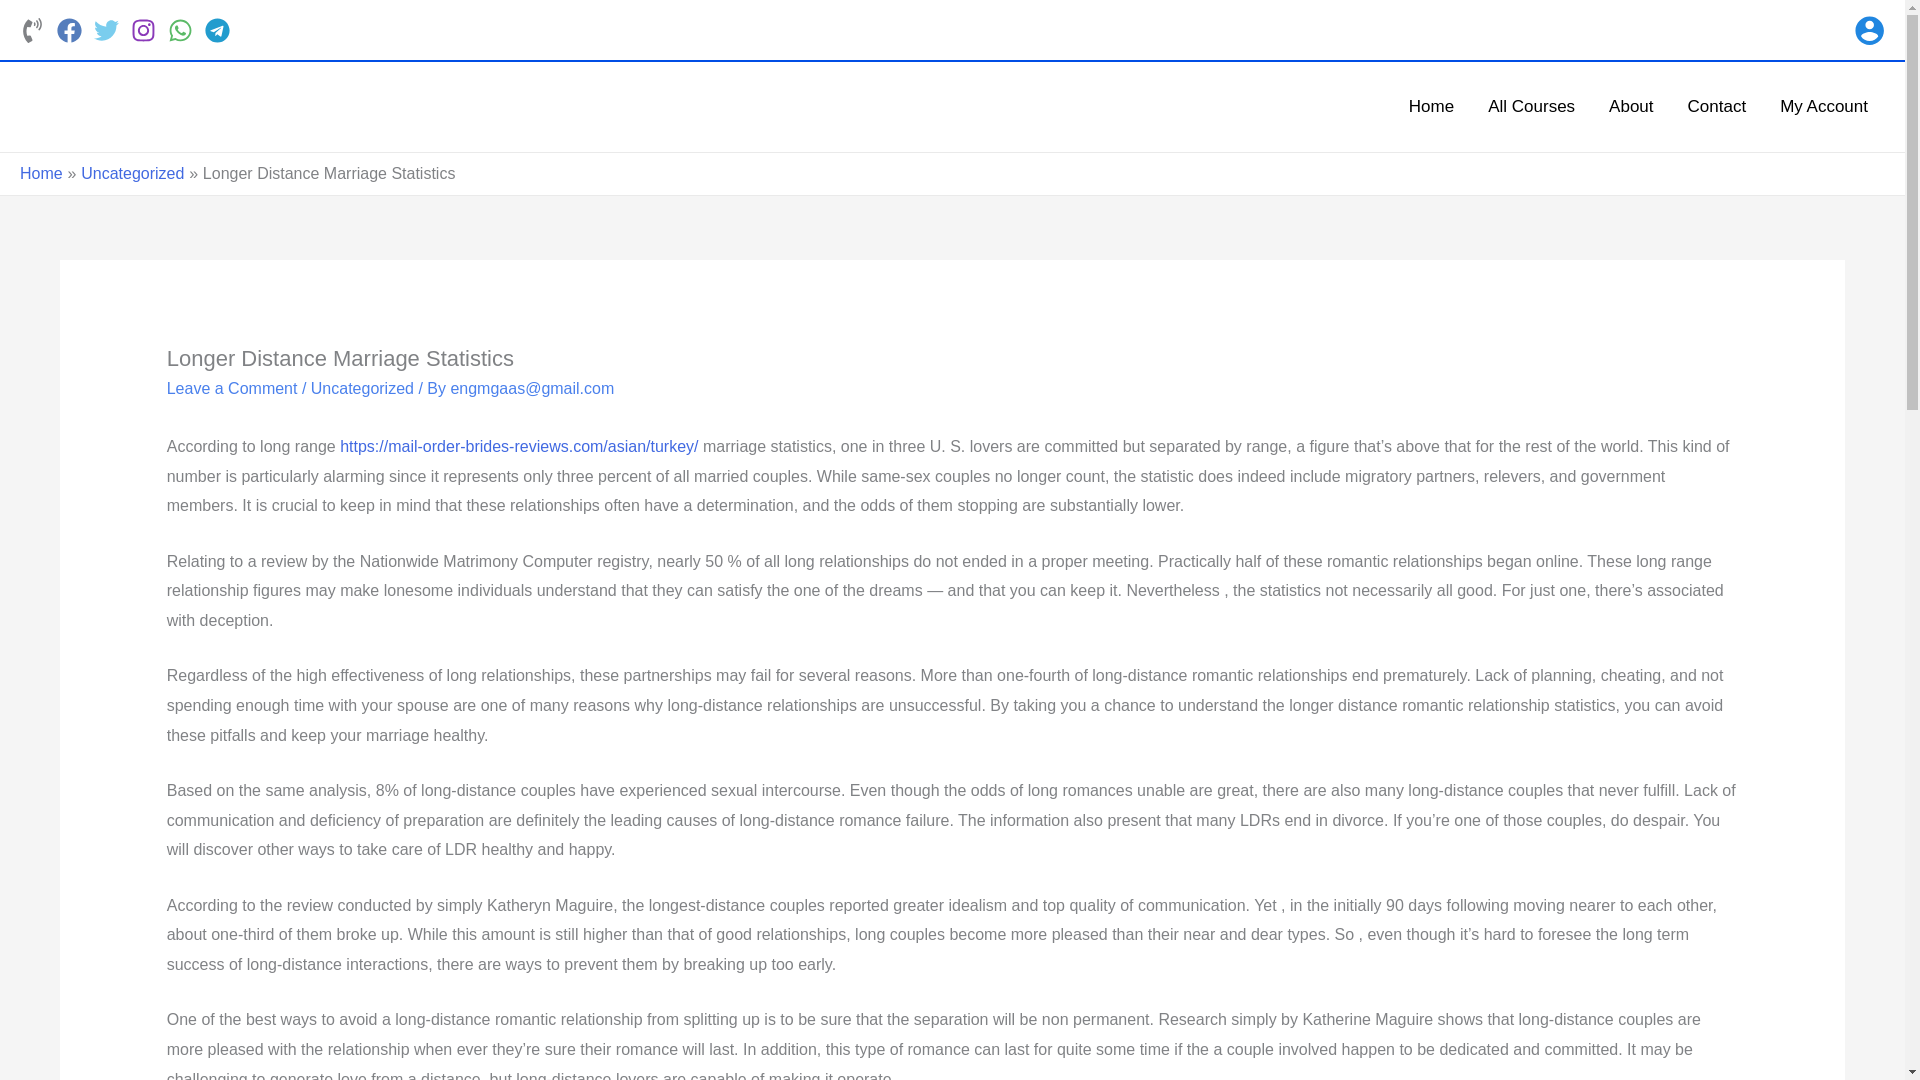 Image resolution: width=1920 pixels, height=1080 pixels. Describe the element at coordinates (1630, 106) in the screenshot. I see `About` at that location.